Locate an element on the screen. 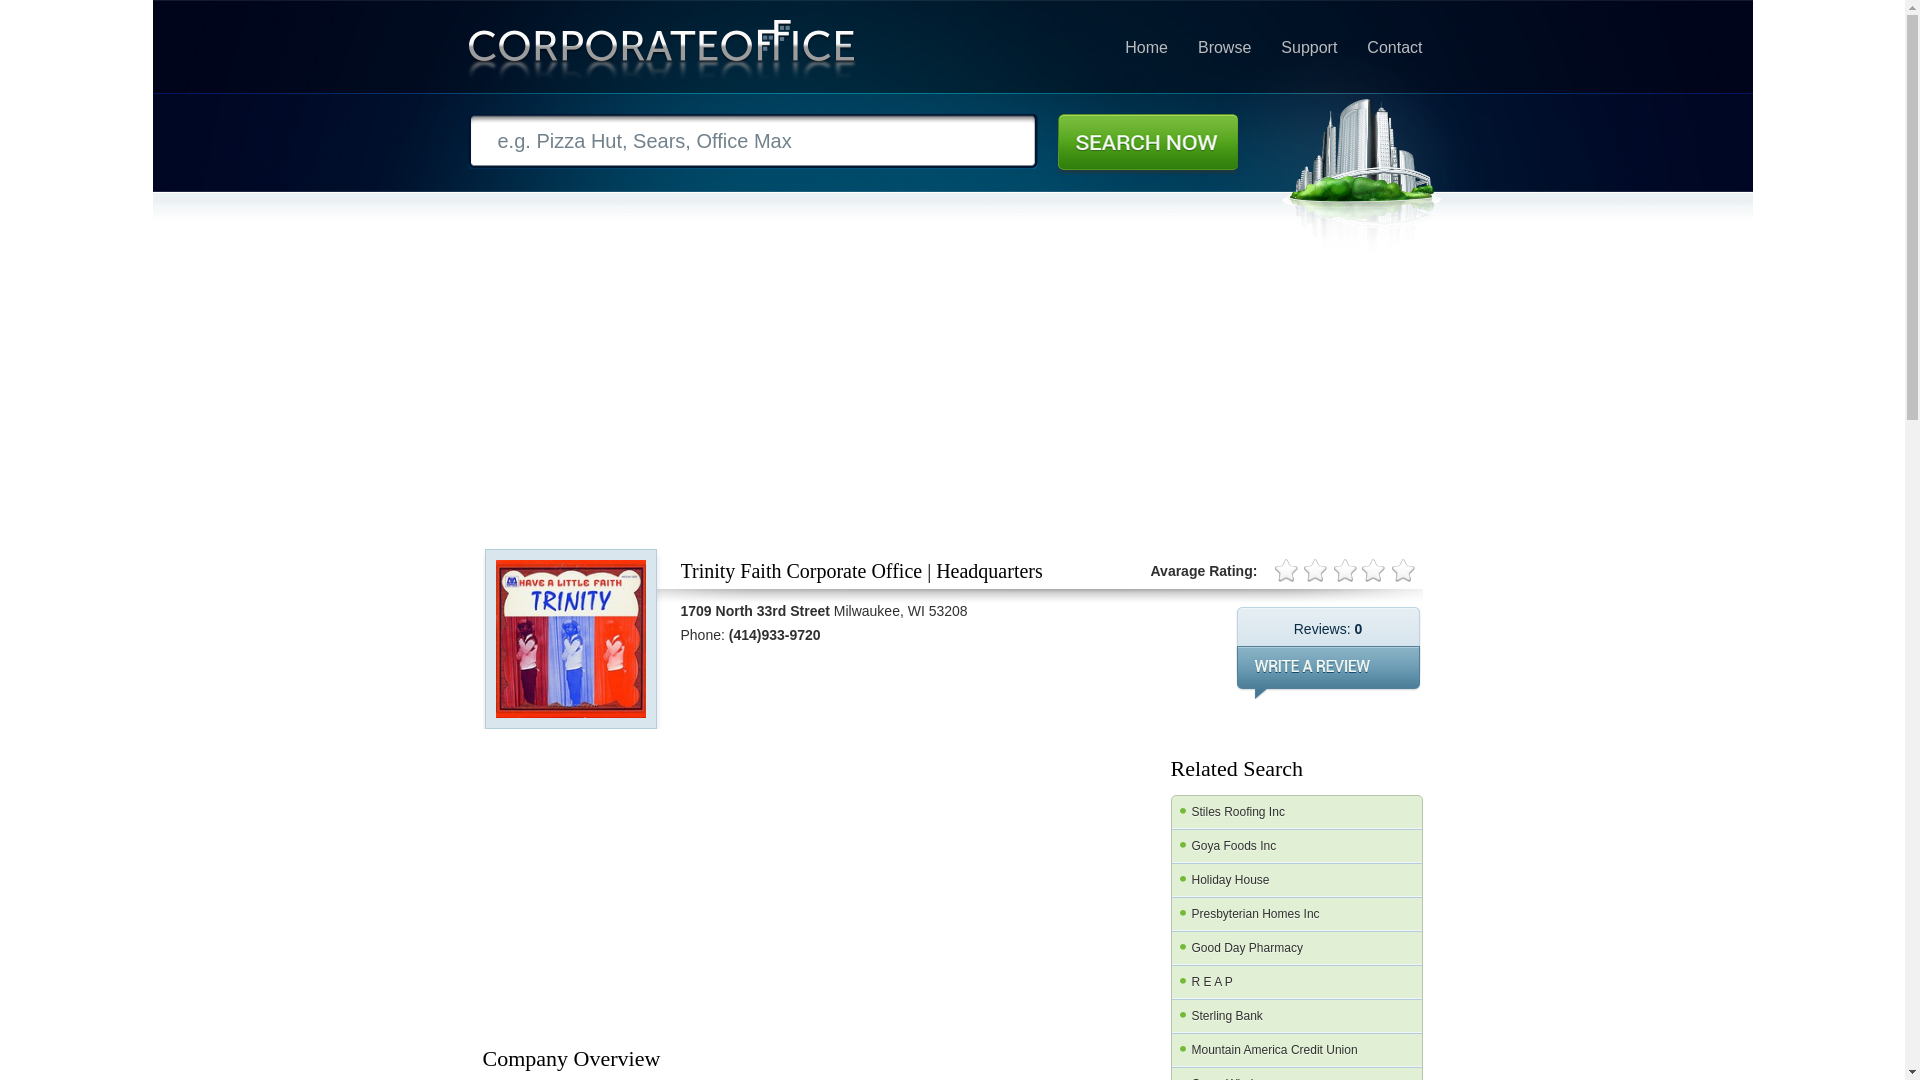 This screenshot has height=1080, width=1920. Cross Wireless is located at coordinates (1296, 1074).